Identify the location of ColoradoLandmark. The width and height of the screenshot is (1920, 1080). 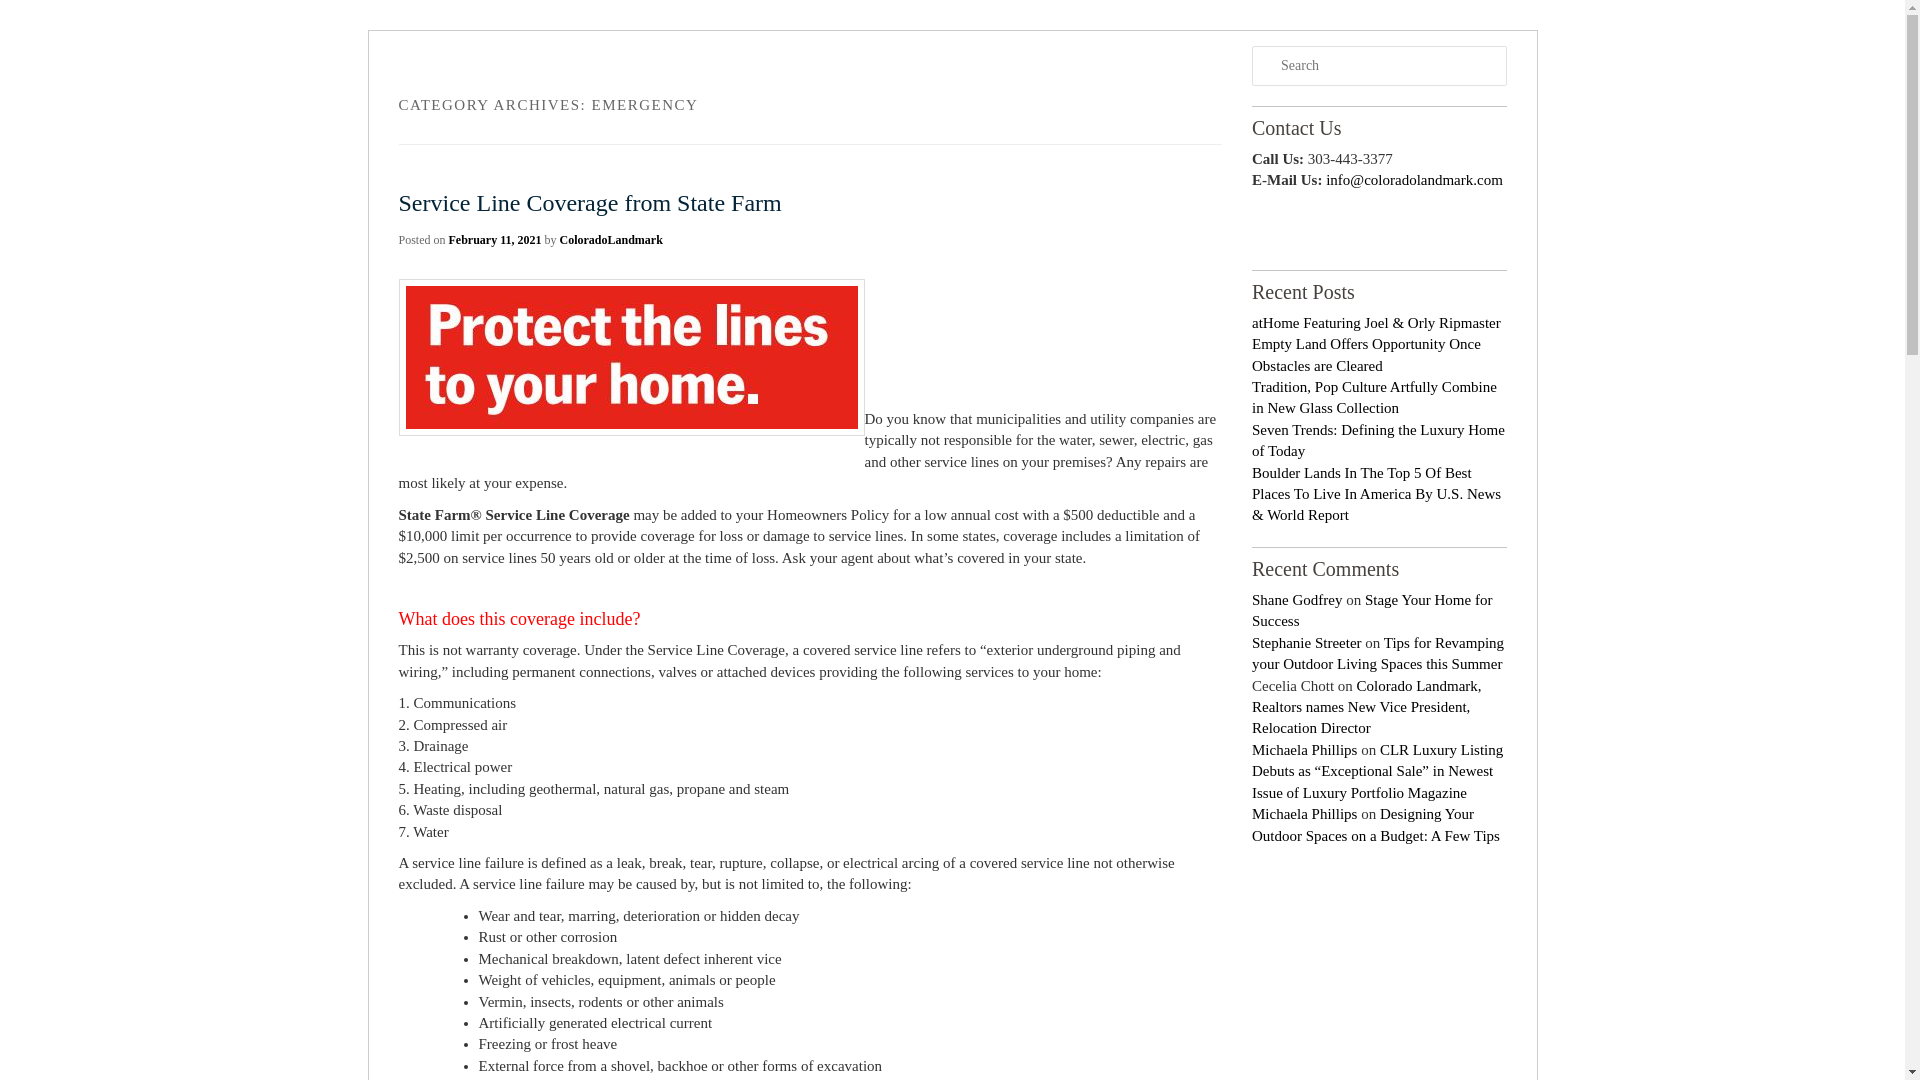
(611, 240).